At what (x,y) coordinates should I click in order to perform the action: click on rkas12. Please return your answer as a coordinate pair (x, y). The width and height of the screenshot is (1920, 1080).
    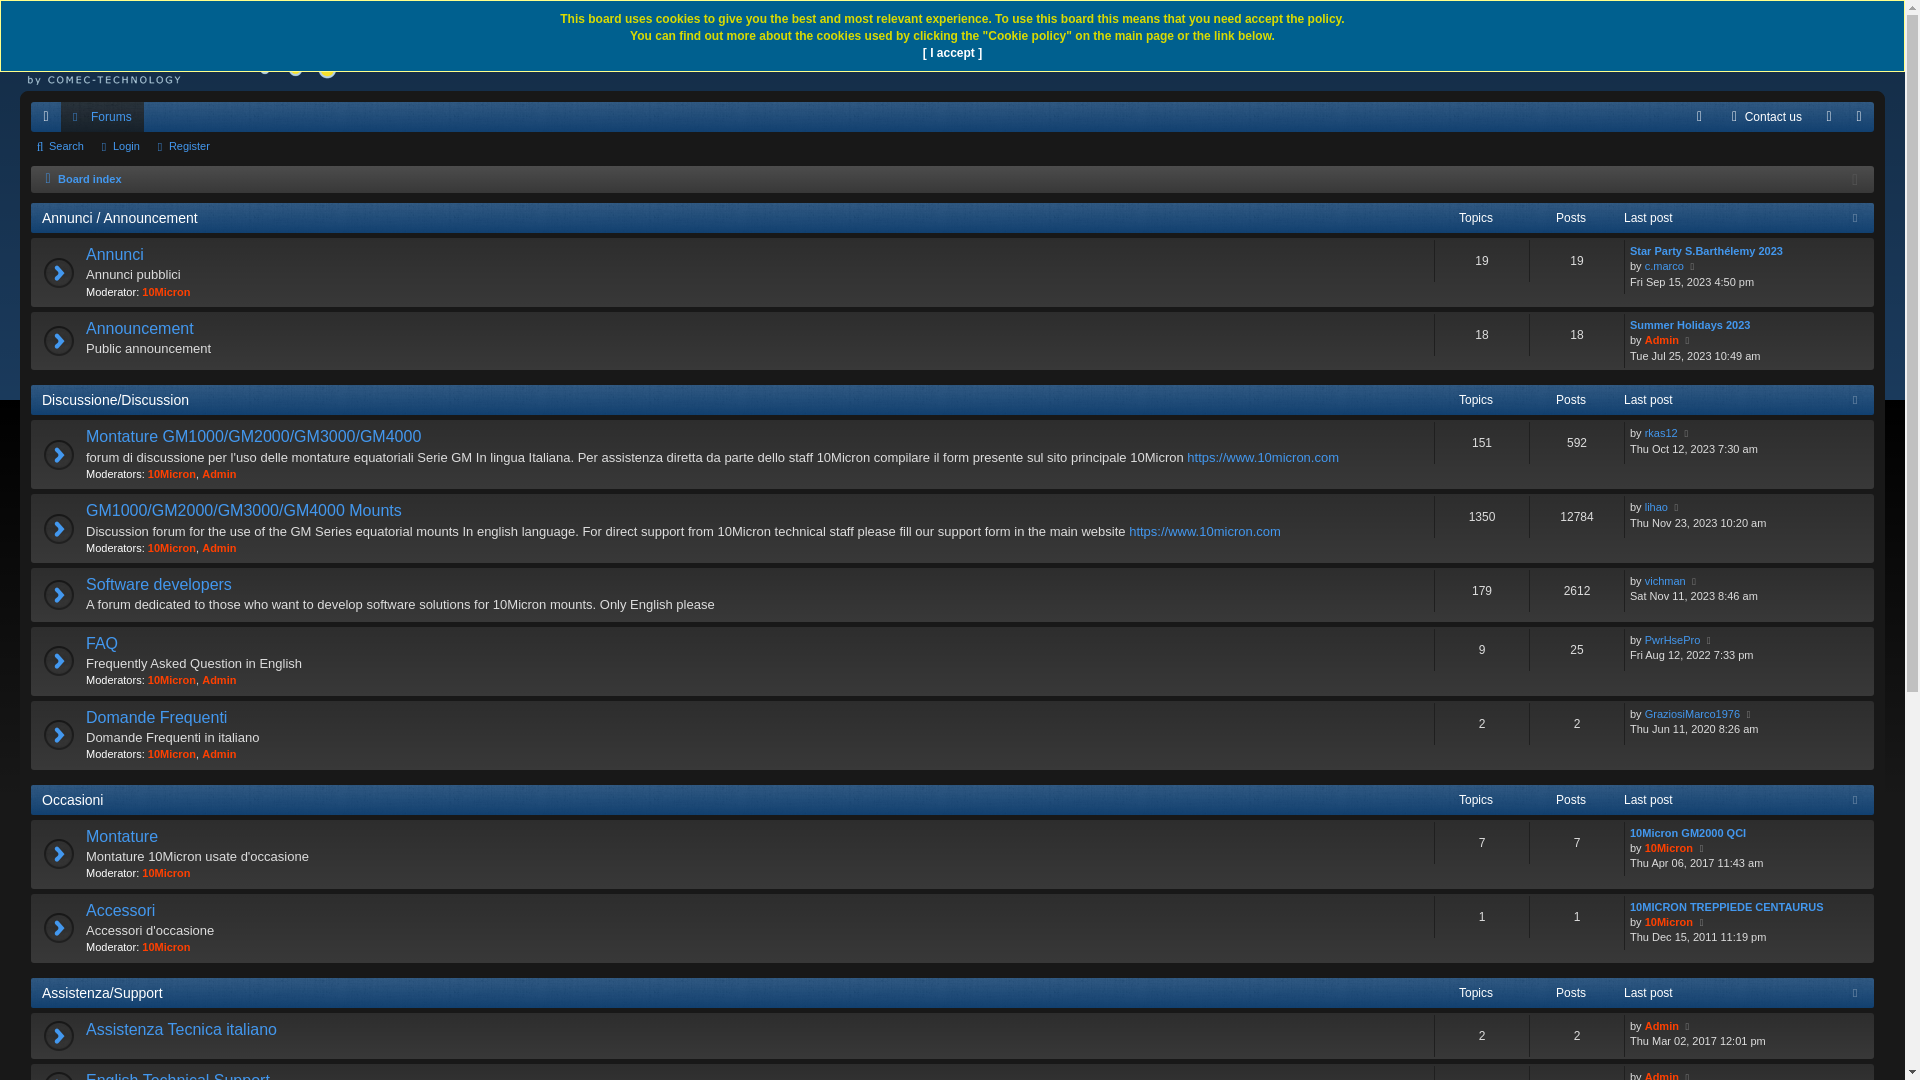
    Looking at the image, I should click on (1662, 434).